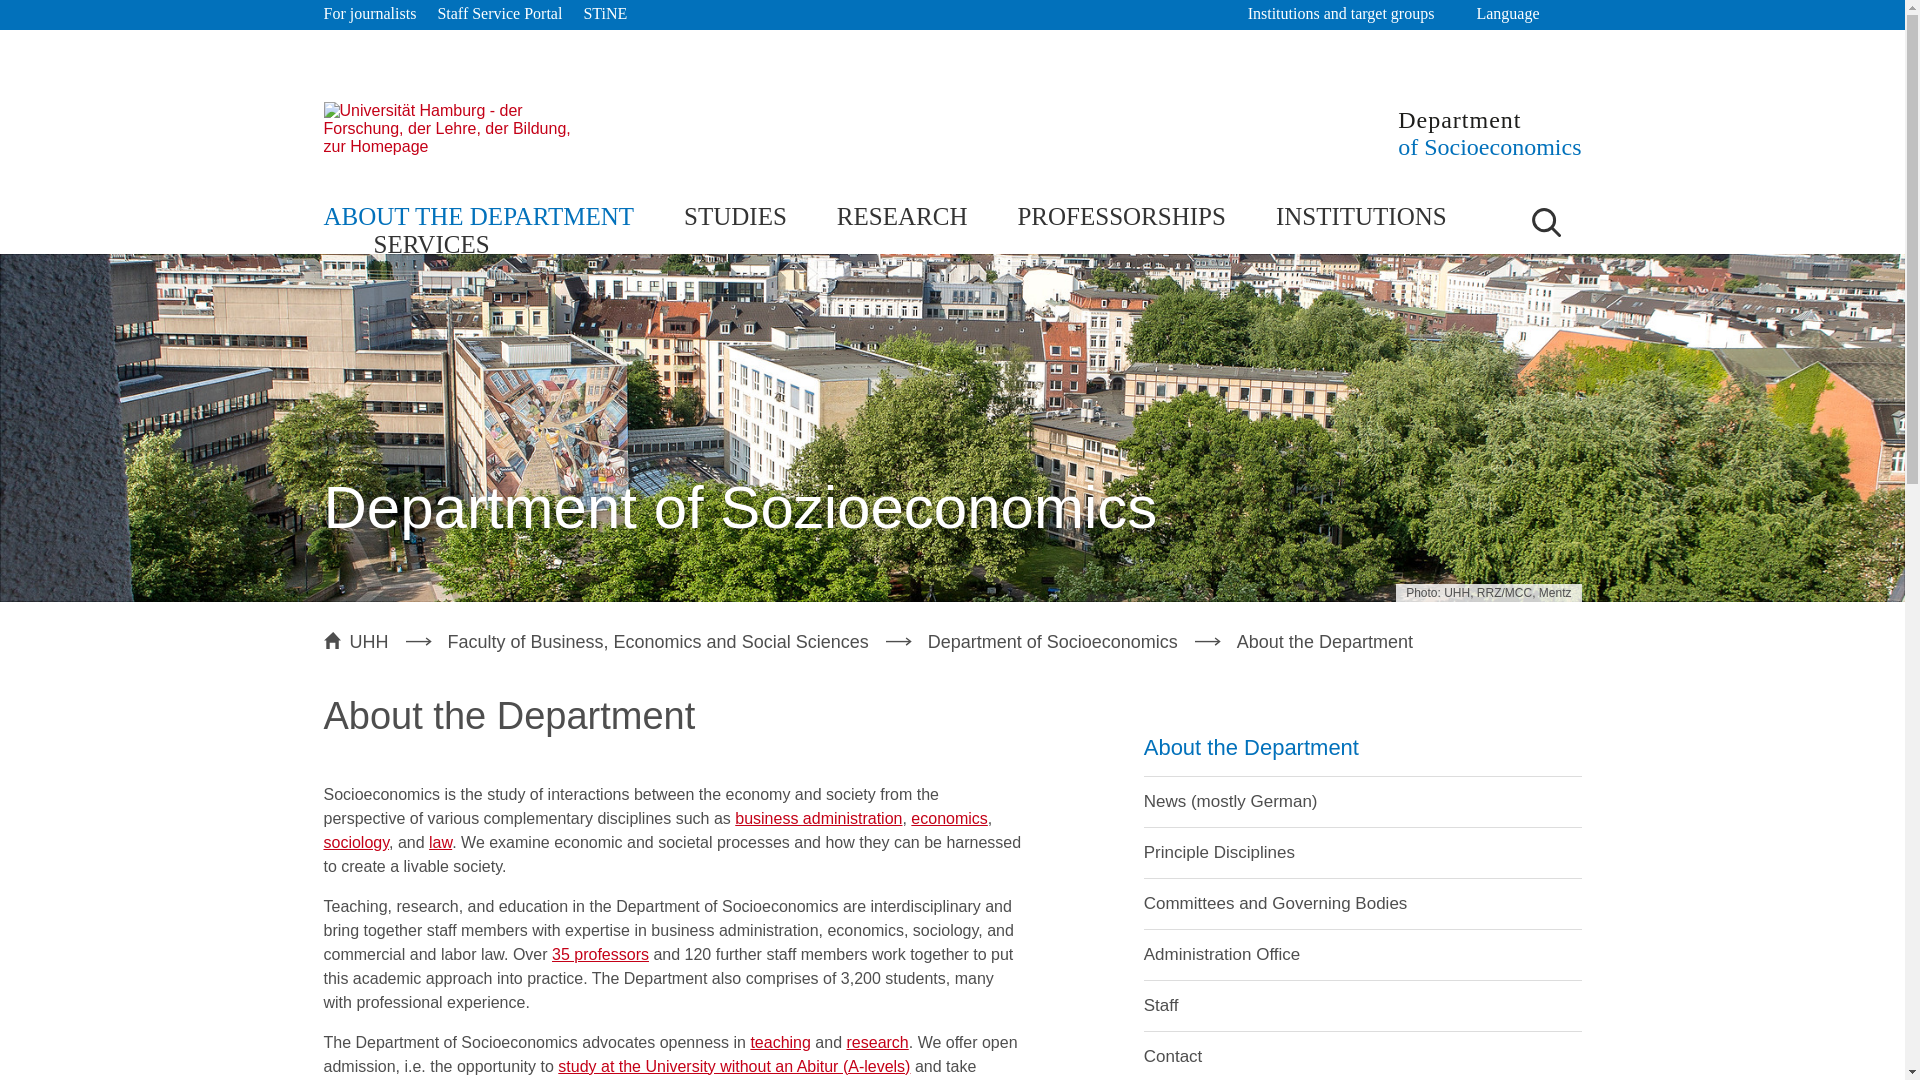 Image resolution: width=1920 pixels, height=1080 pixels. I want to click on STiNE, so click(605, 15).